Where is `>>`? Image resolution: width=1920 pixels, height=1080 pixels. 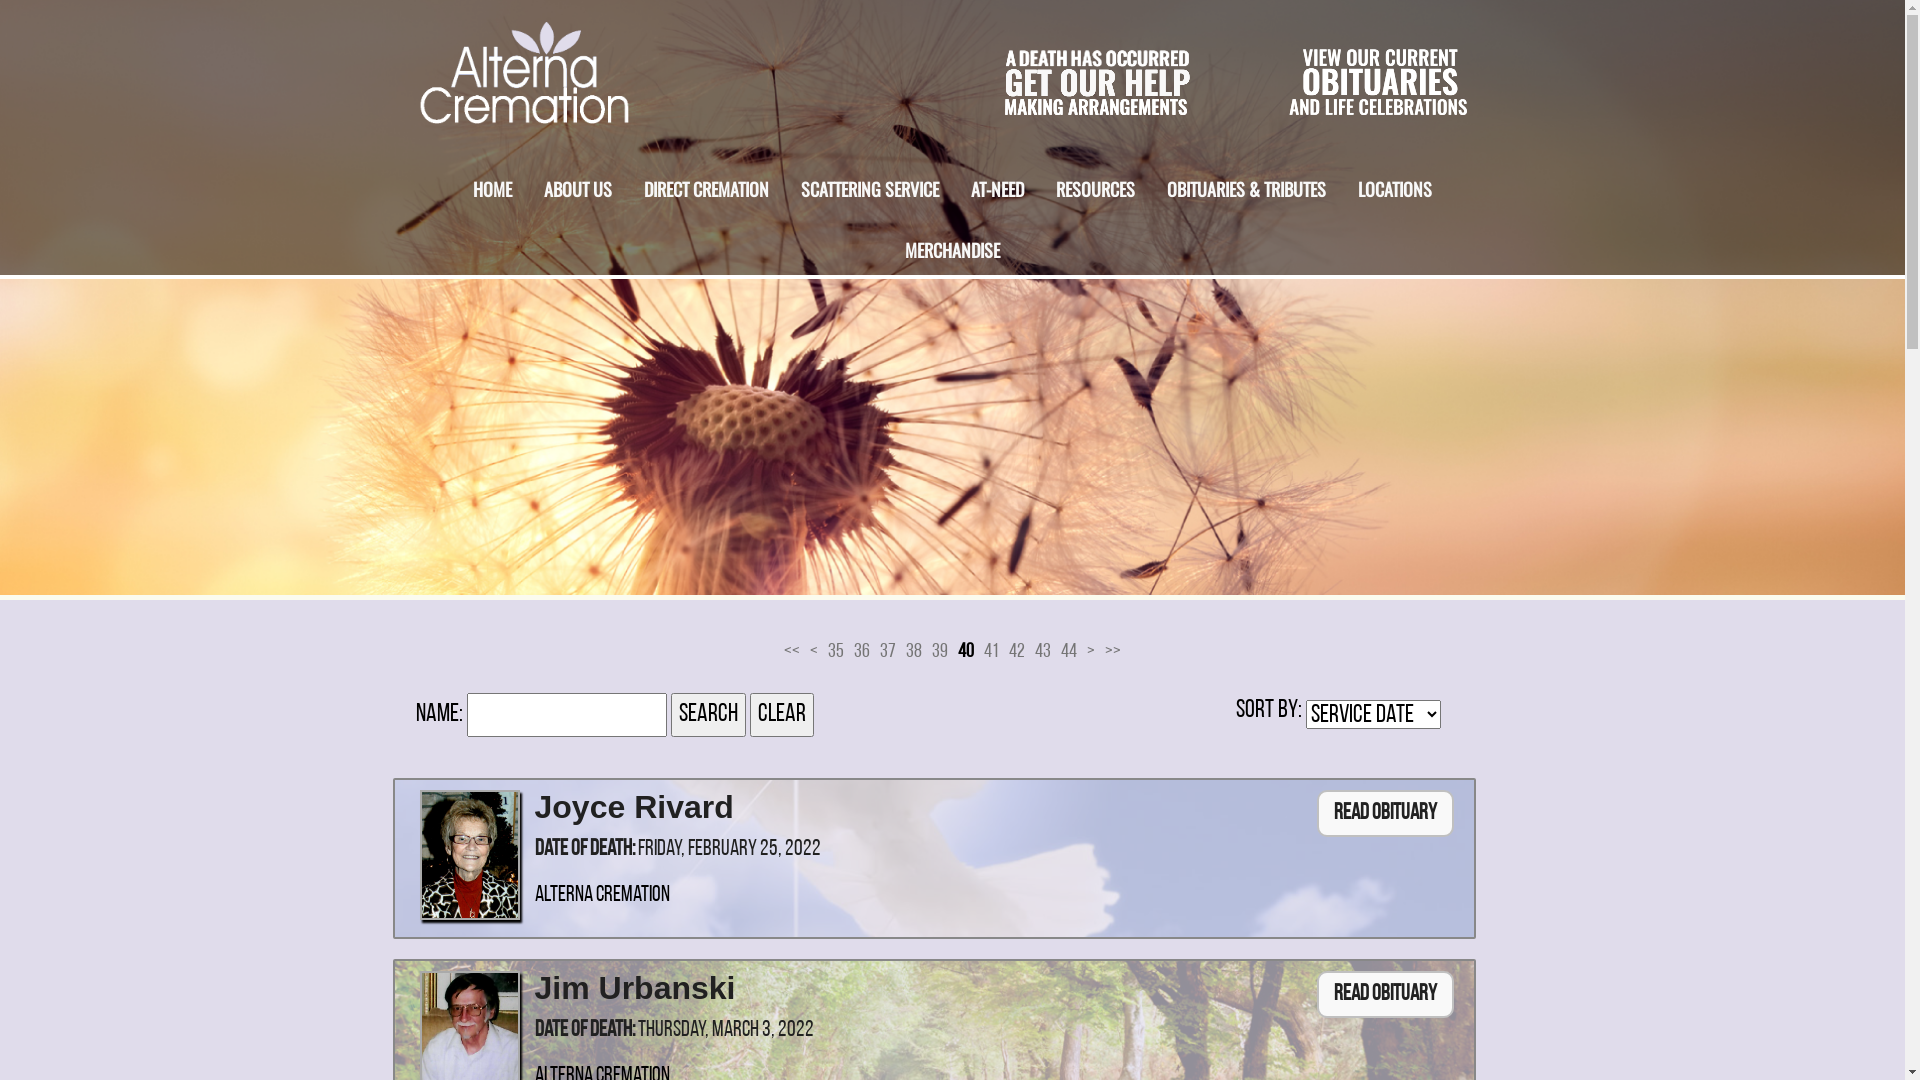 >> is located at coordinates (1113, 652).